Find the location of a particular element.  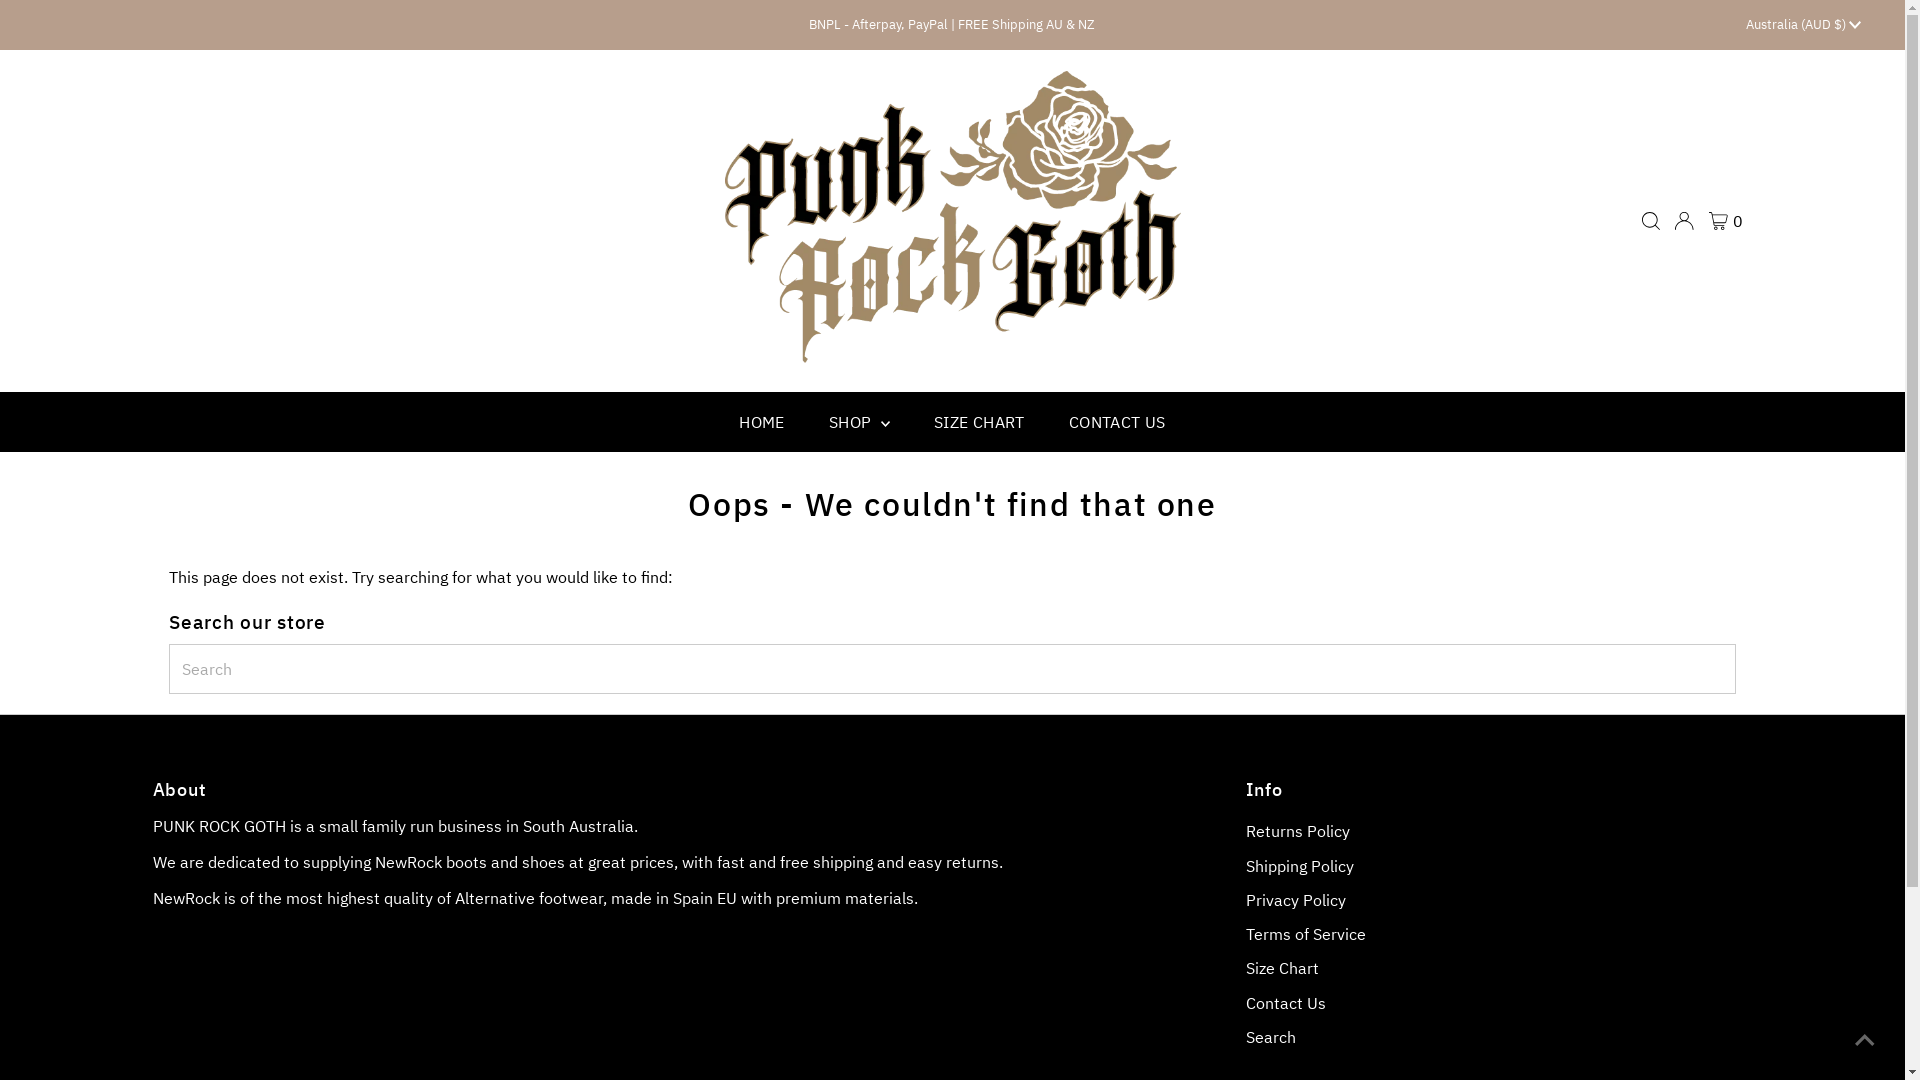

CONTACT US is located at coordinates (1118, 422).